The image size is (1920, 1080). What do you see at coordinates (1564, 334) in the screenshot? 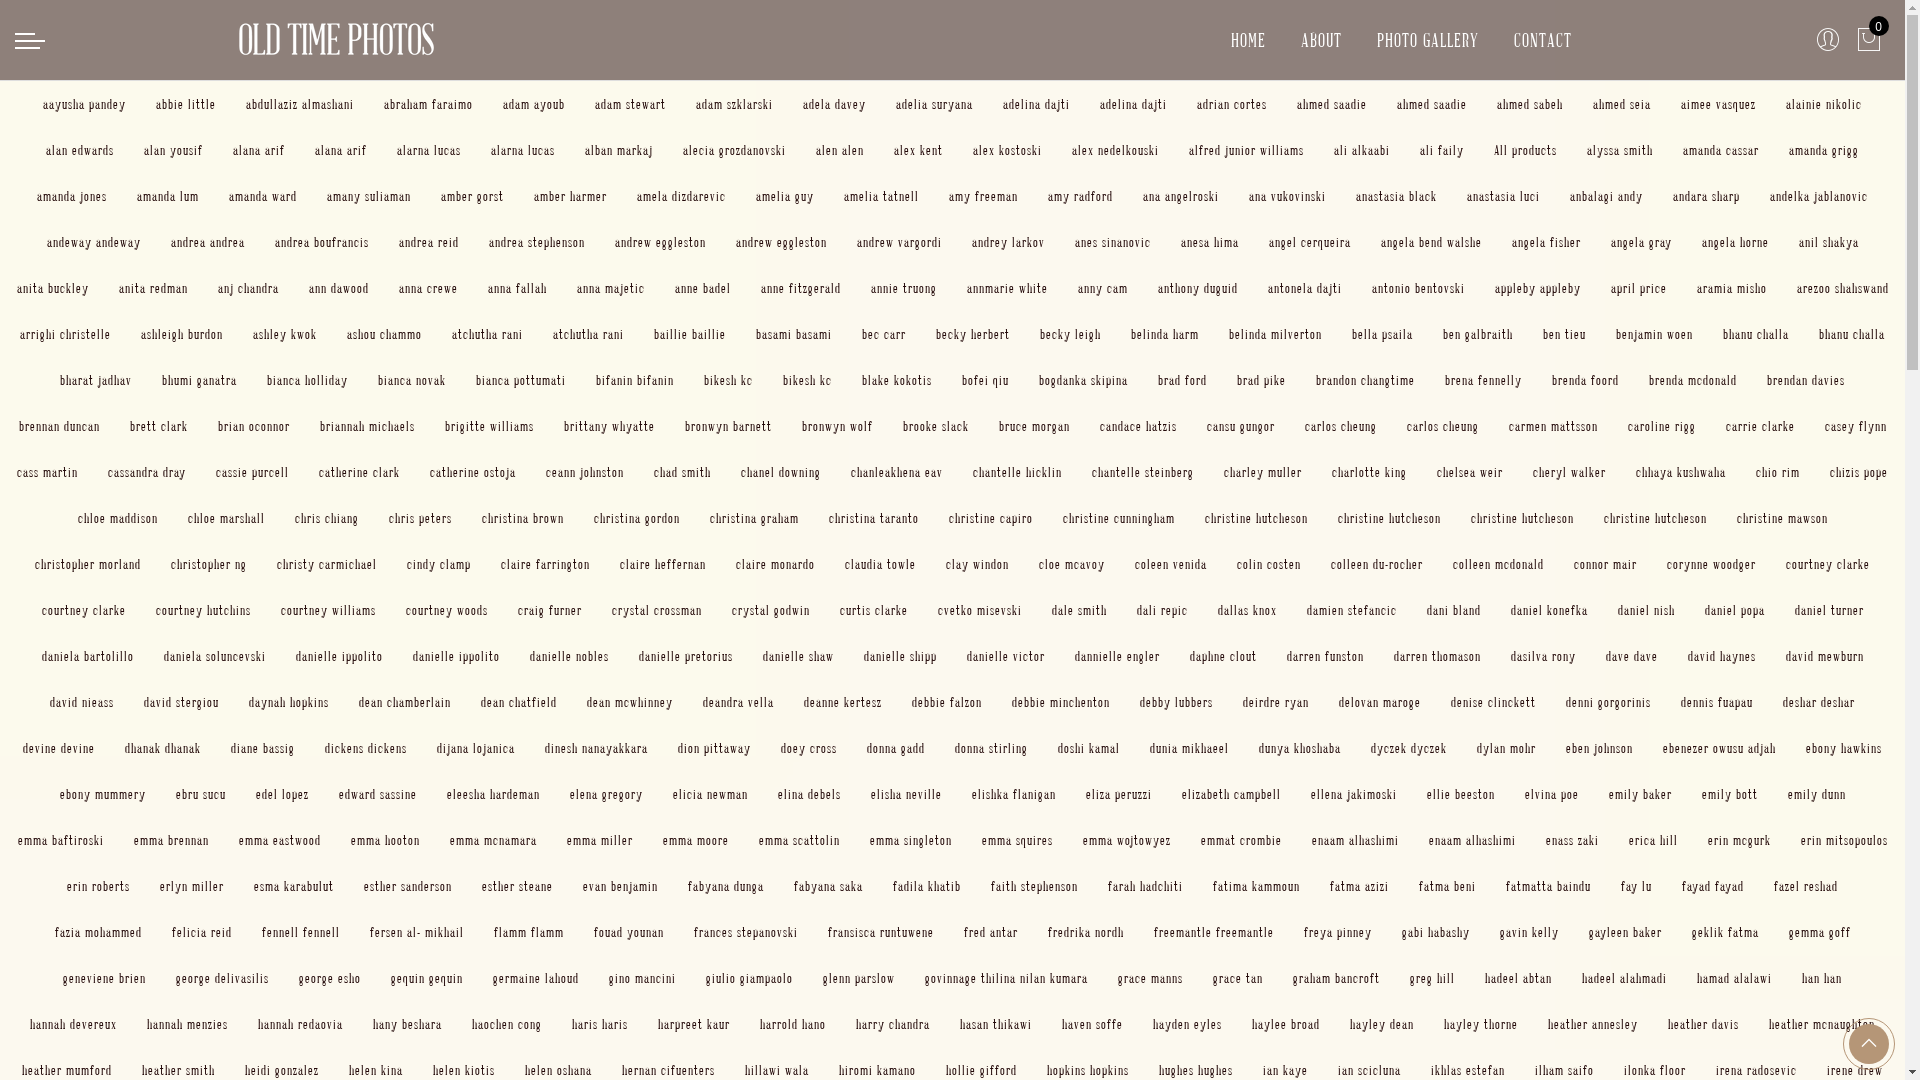
I see `ben tieu` at bounding box center [1564, 334].